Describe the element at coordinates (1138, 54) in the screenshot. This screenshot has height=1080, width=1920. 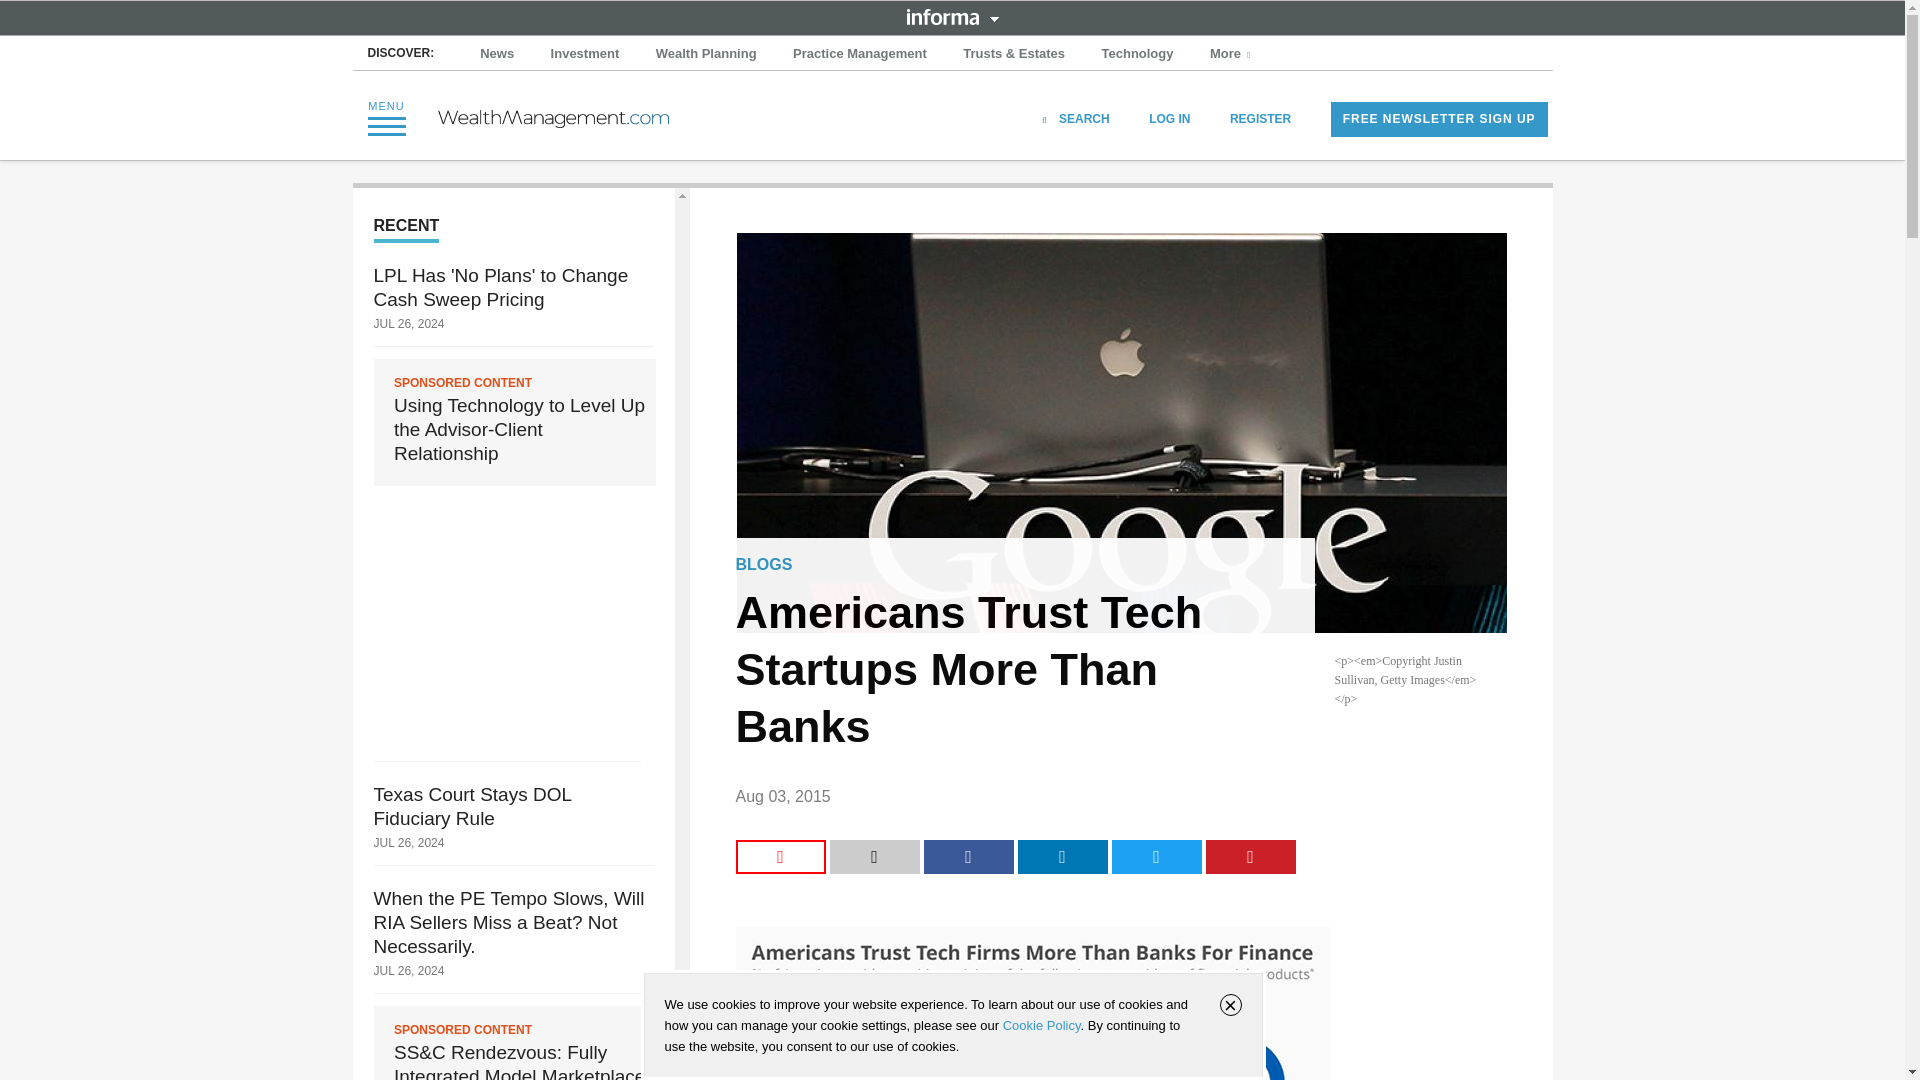
I see `Technology` at that location.